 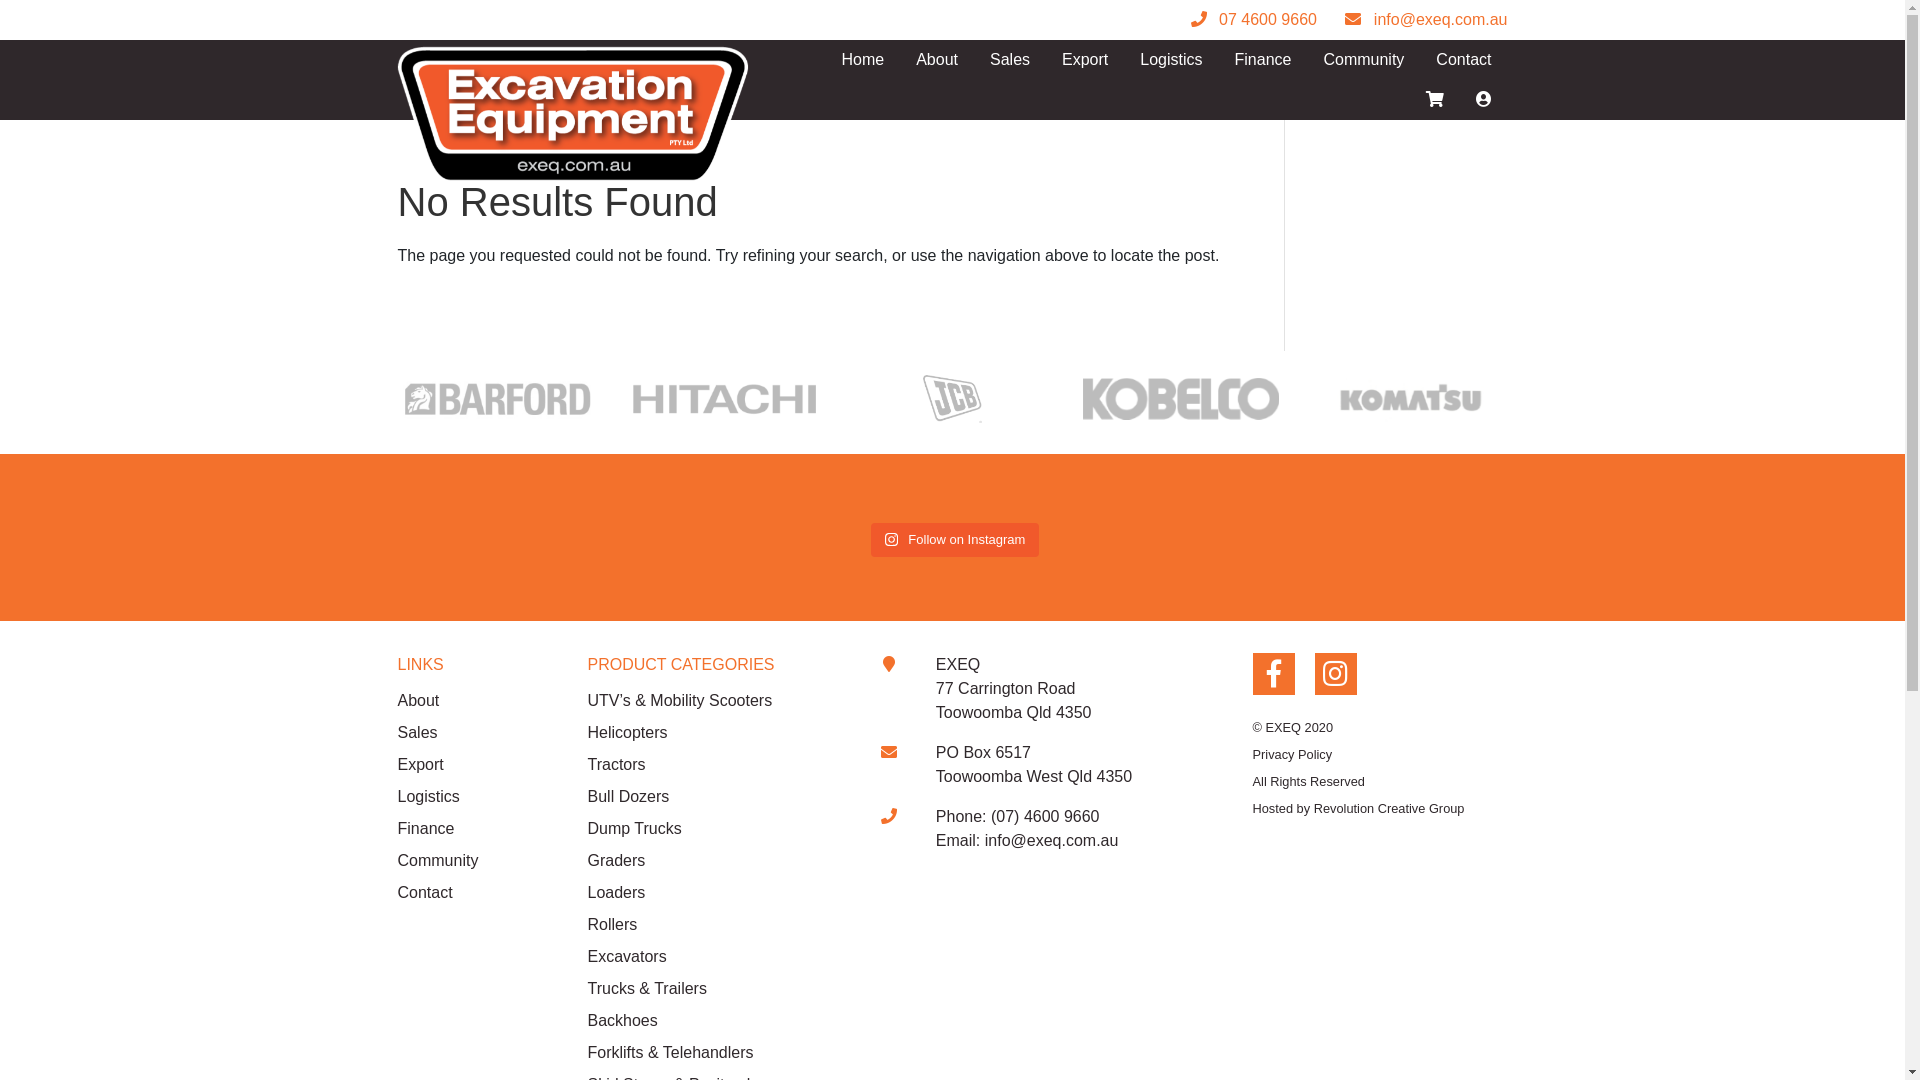 What do you see at coordinates (1292, 754) in the screenshot?
I see `Privacy Policy` at bounding box center [1292, 754].